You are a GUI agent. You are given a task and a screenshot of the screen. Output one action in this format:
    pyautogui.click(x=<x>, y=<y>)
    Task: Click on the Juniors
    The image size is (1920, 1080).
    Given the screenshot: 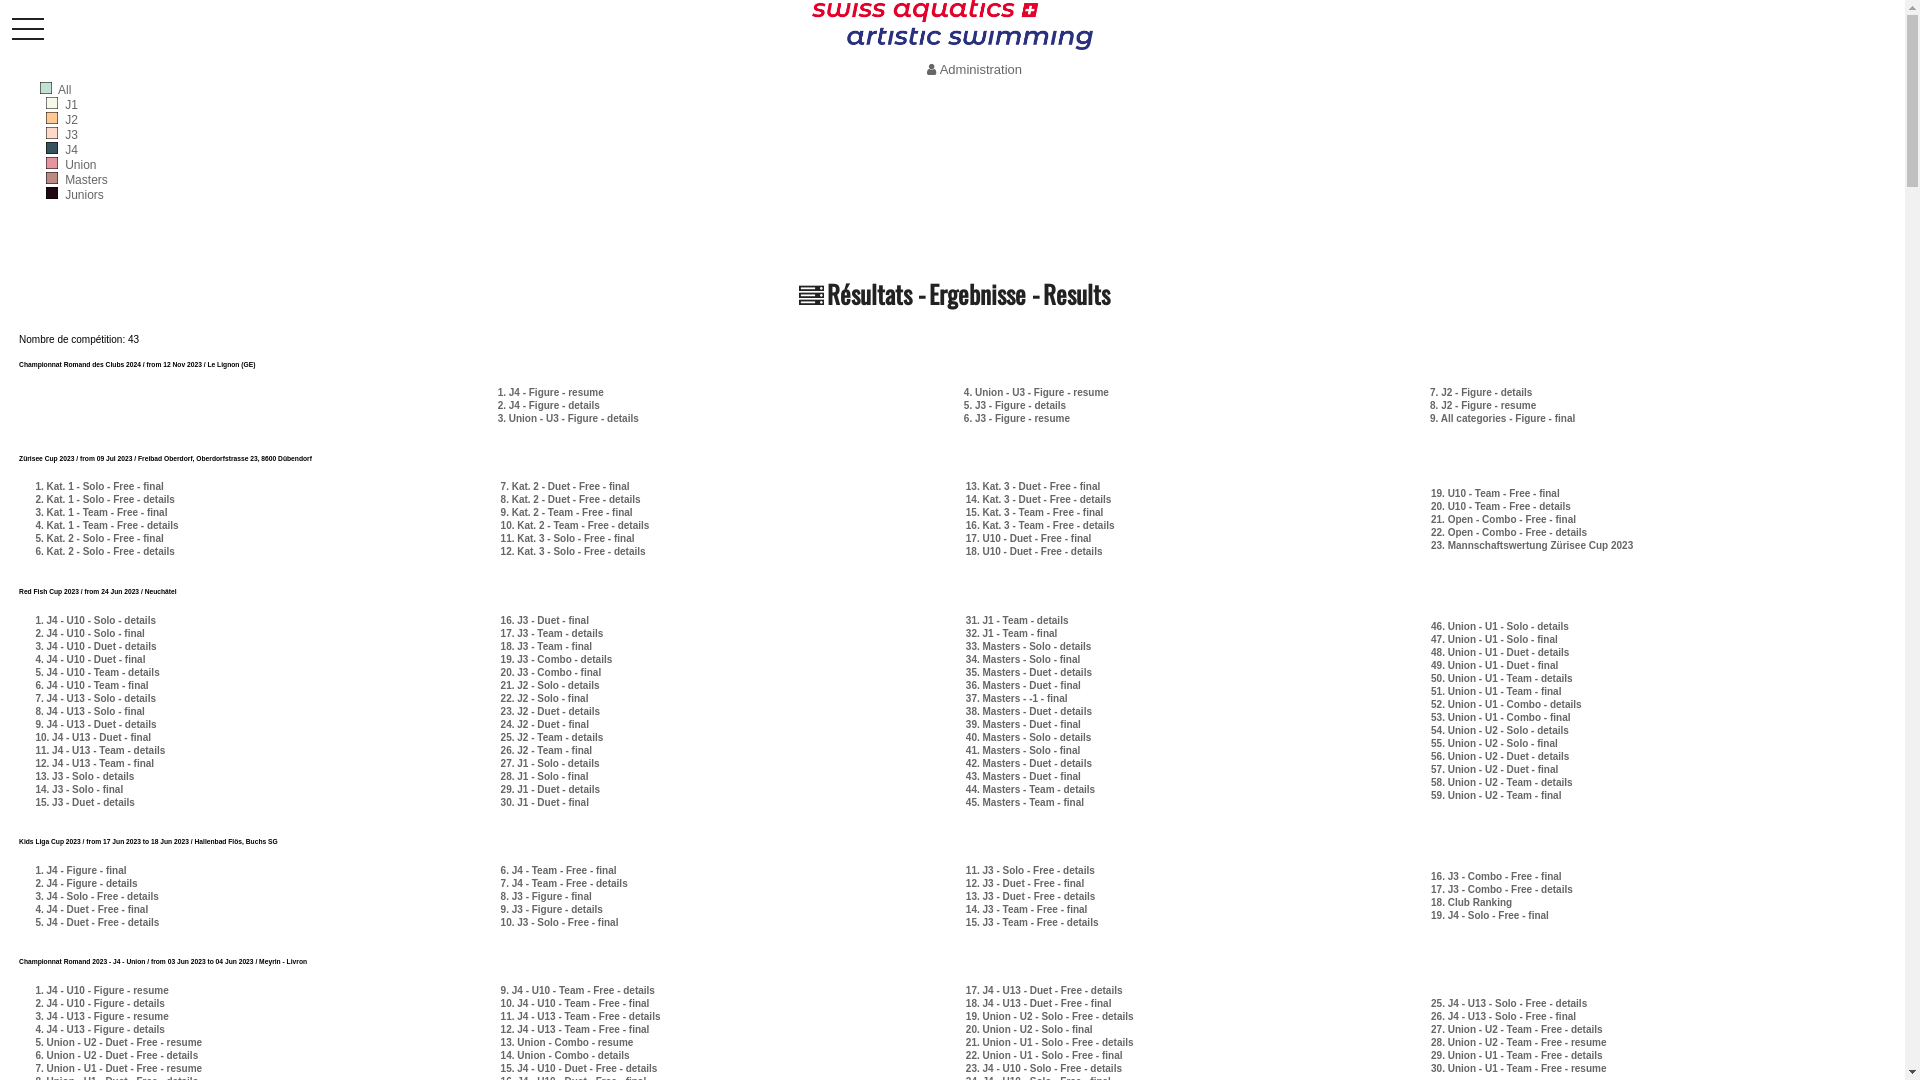 What is the action you would take?
    pyautogui.click(x=84, y=195)
    